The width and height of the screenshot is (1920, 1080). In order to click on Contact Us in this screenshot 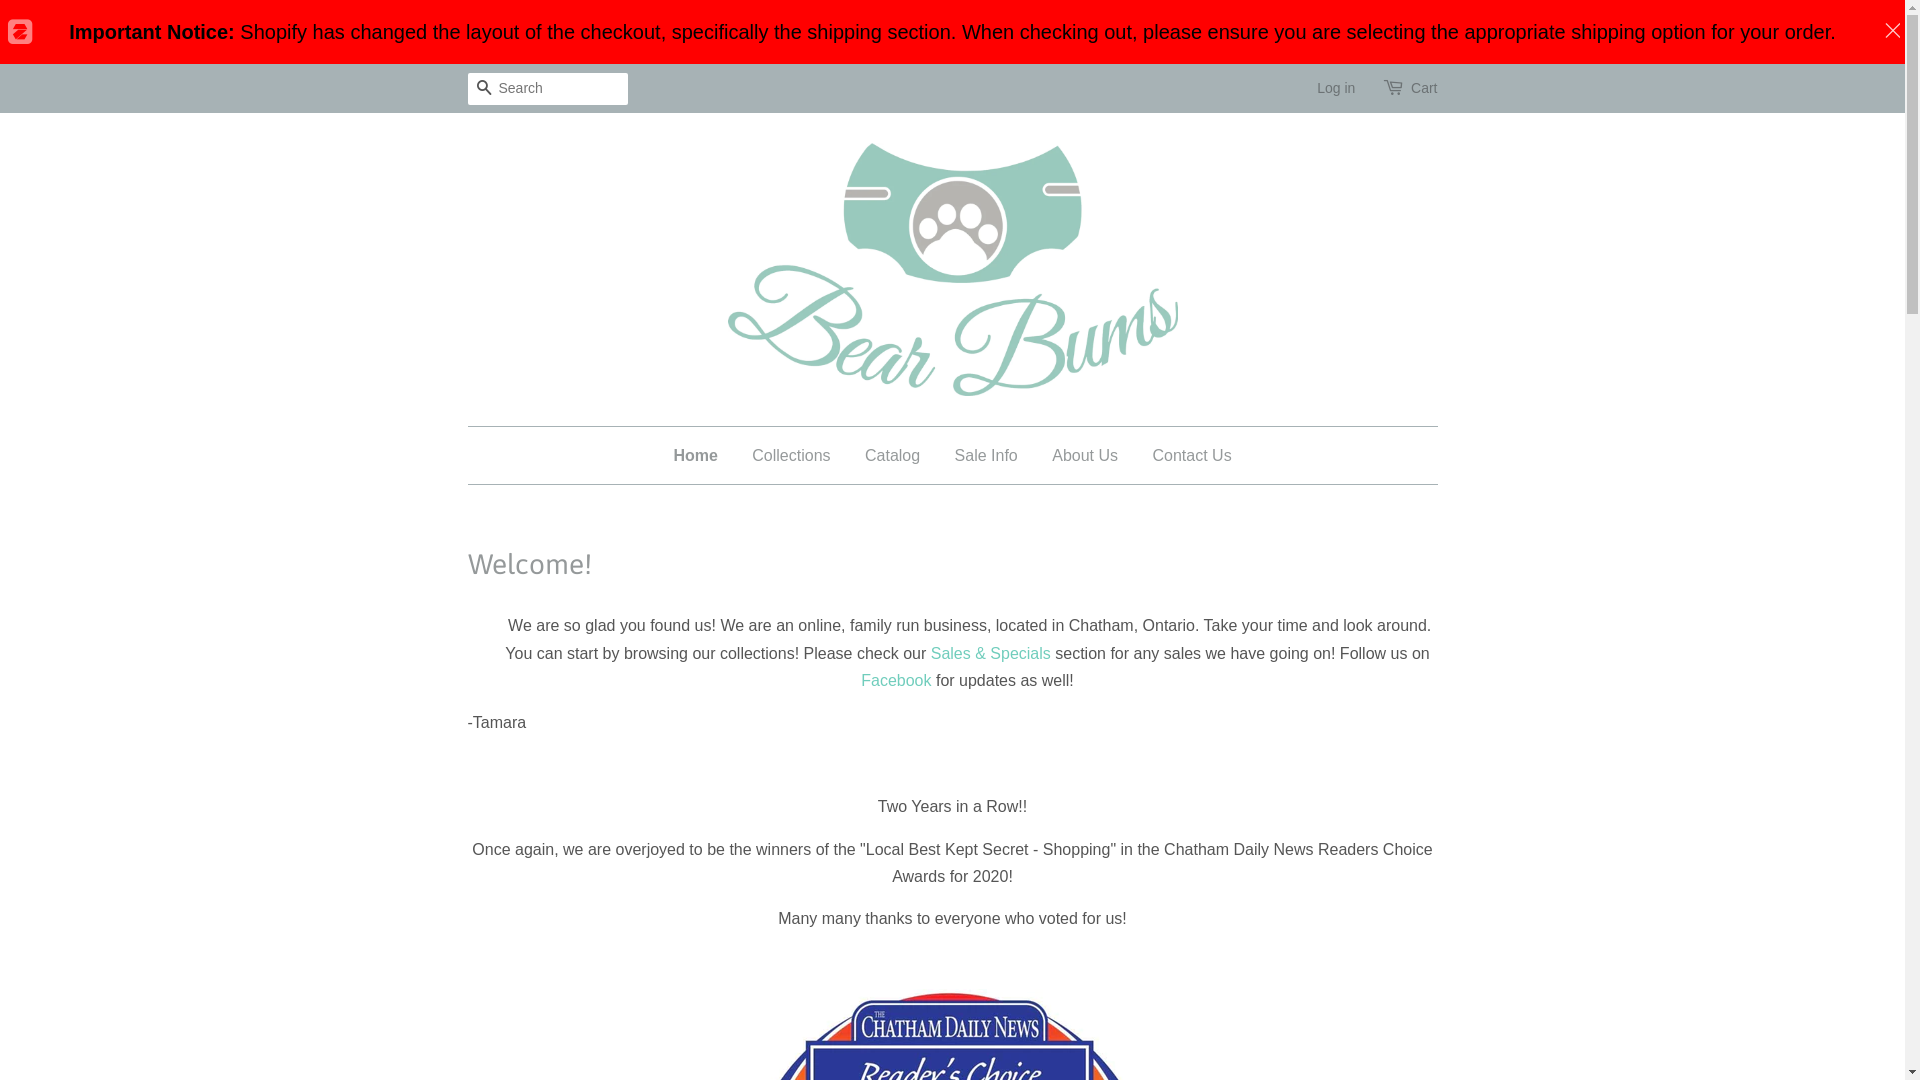, I will do `click(1184, 456)`.